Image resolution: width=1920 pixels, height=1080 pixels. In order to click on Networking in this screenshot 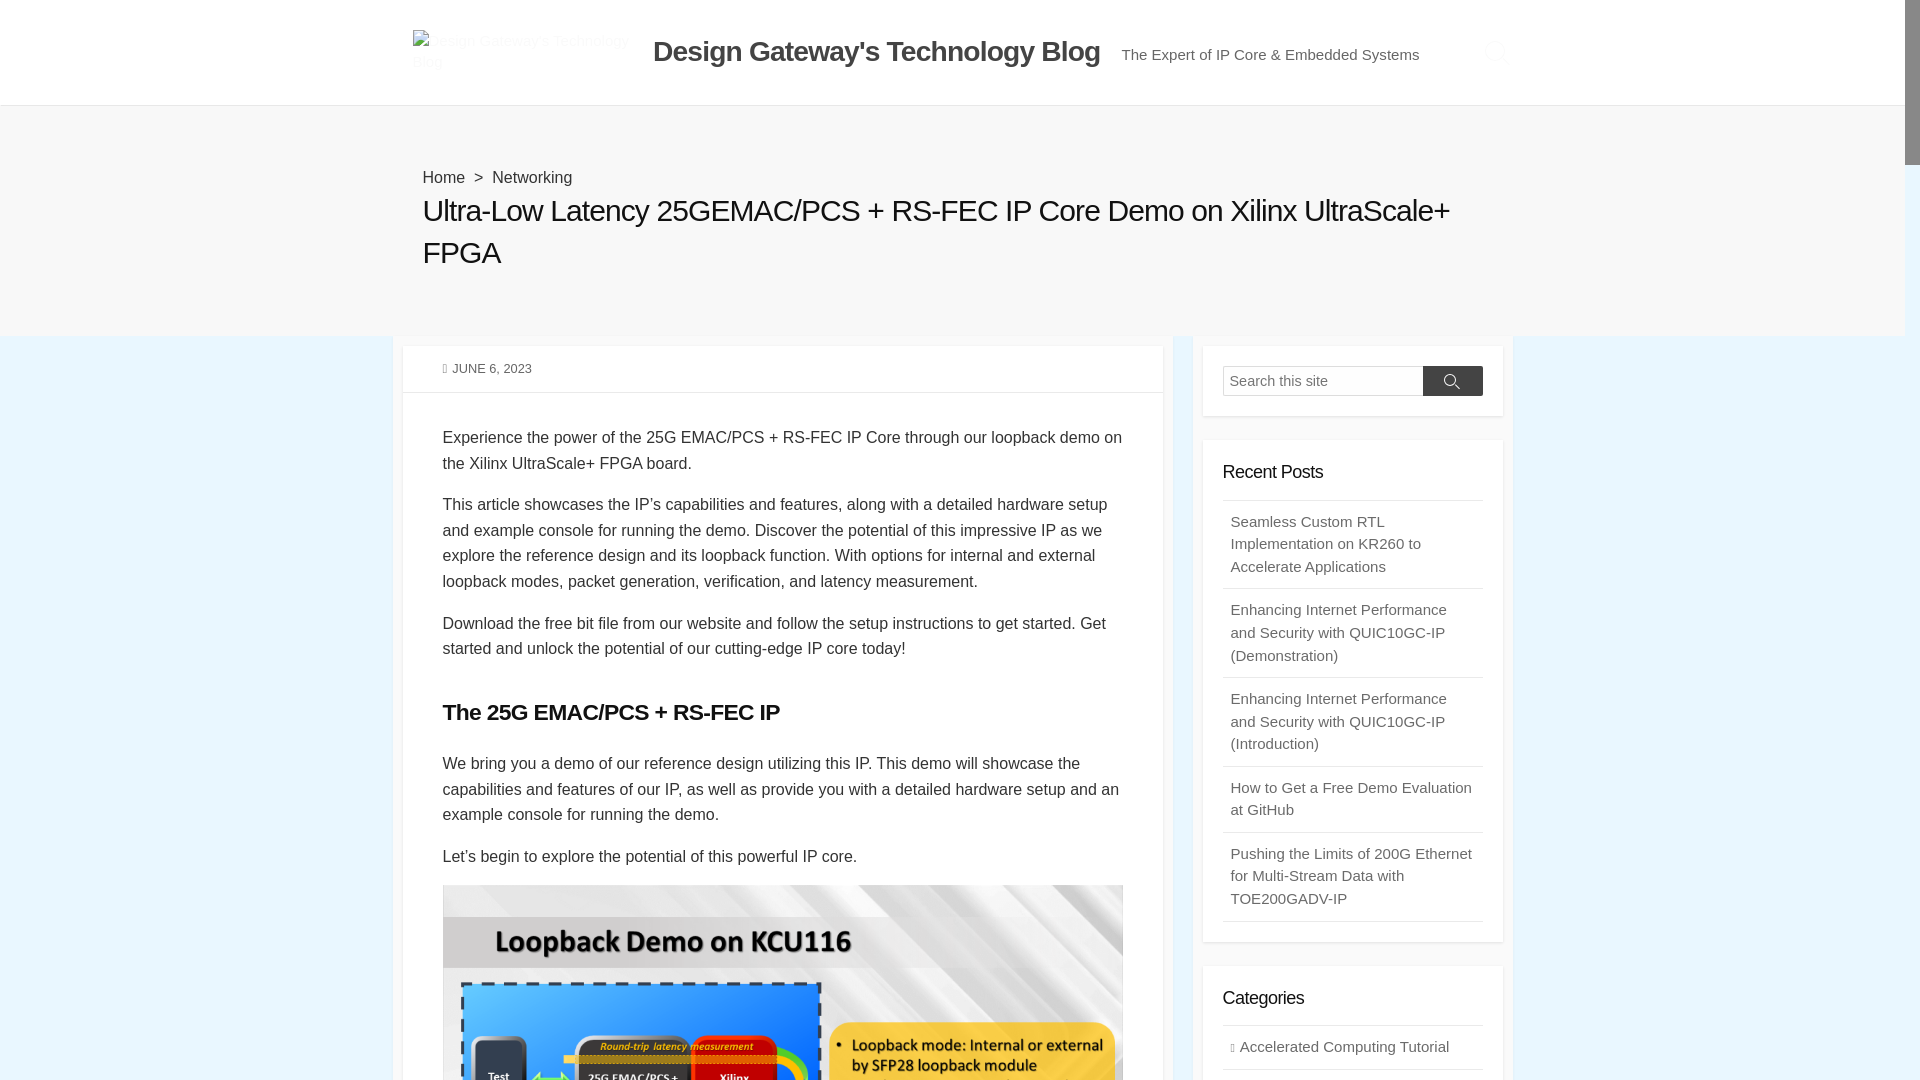, I will do `click(532, 176)`.